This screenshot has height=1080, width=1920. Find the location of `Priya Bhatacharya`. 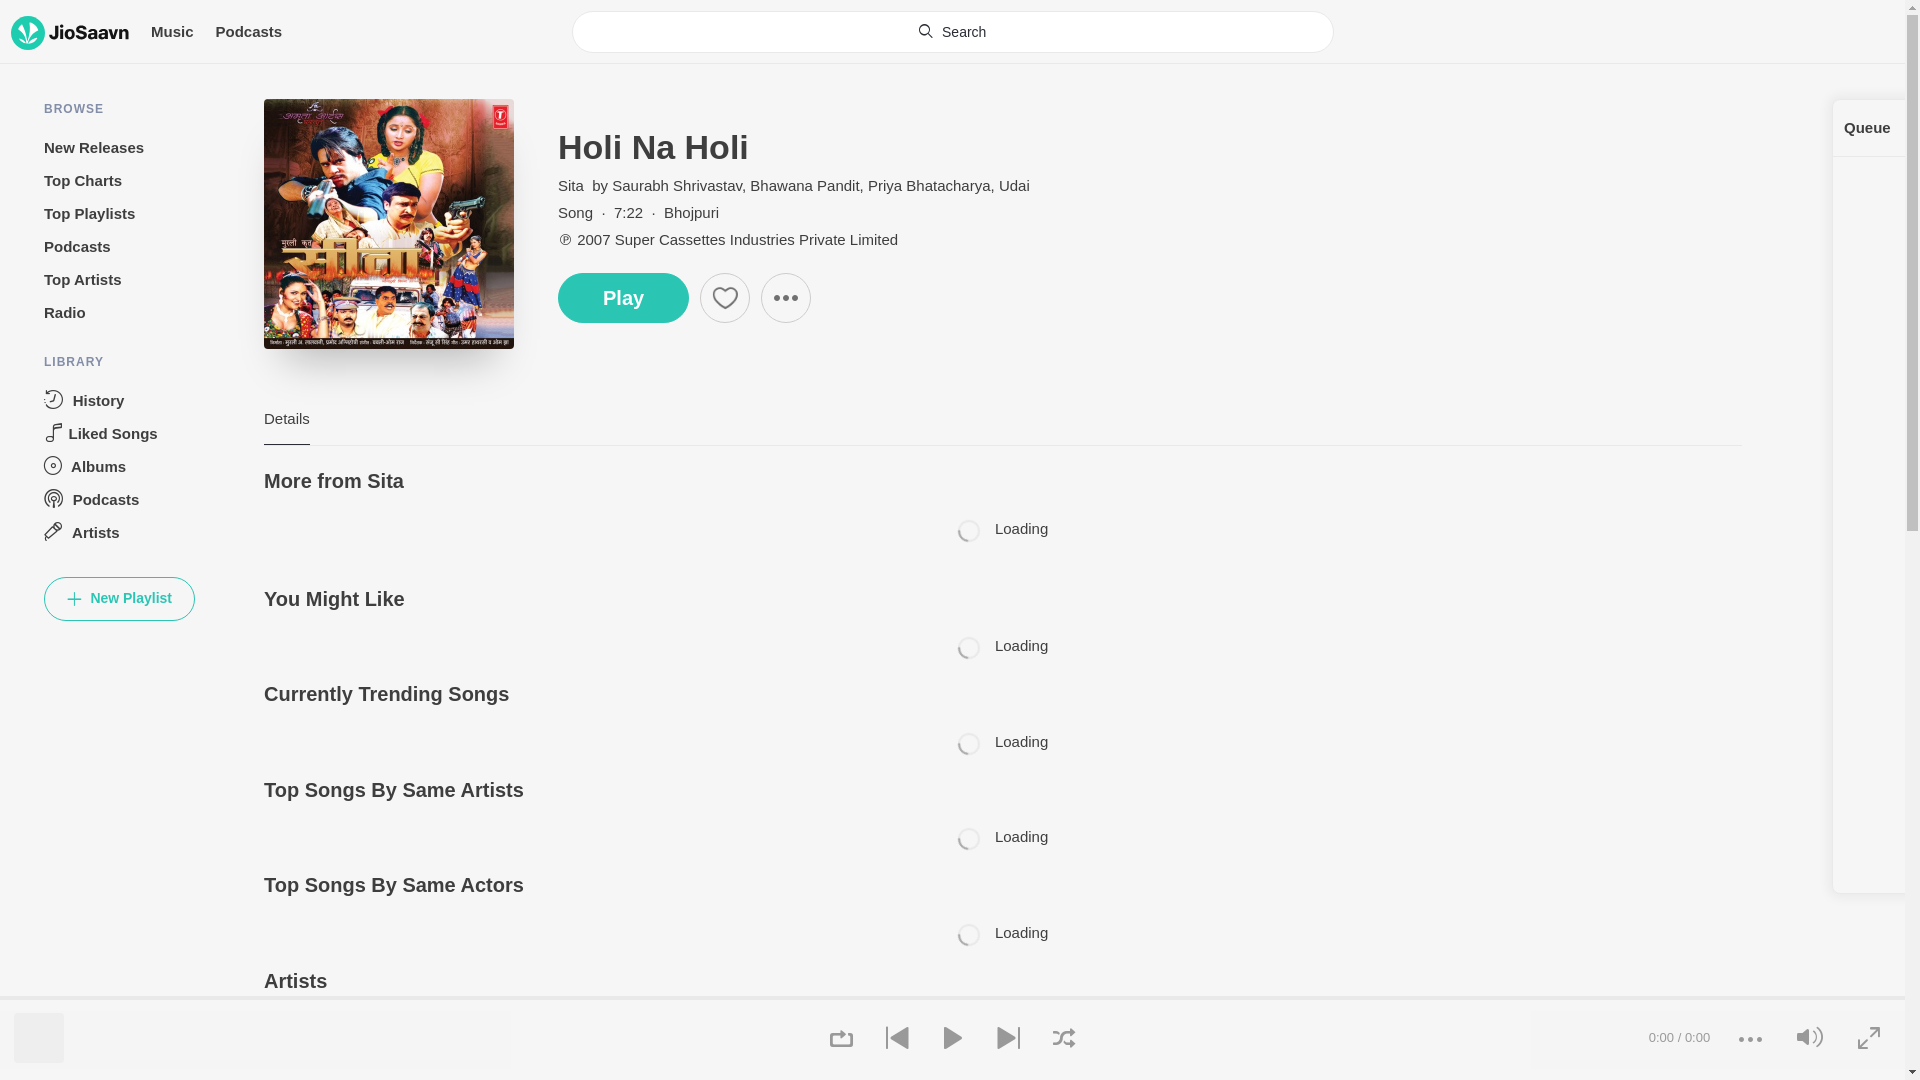

Priya Bhatacharya is located at coordinates (928, 186).